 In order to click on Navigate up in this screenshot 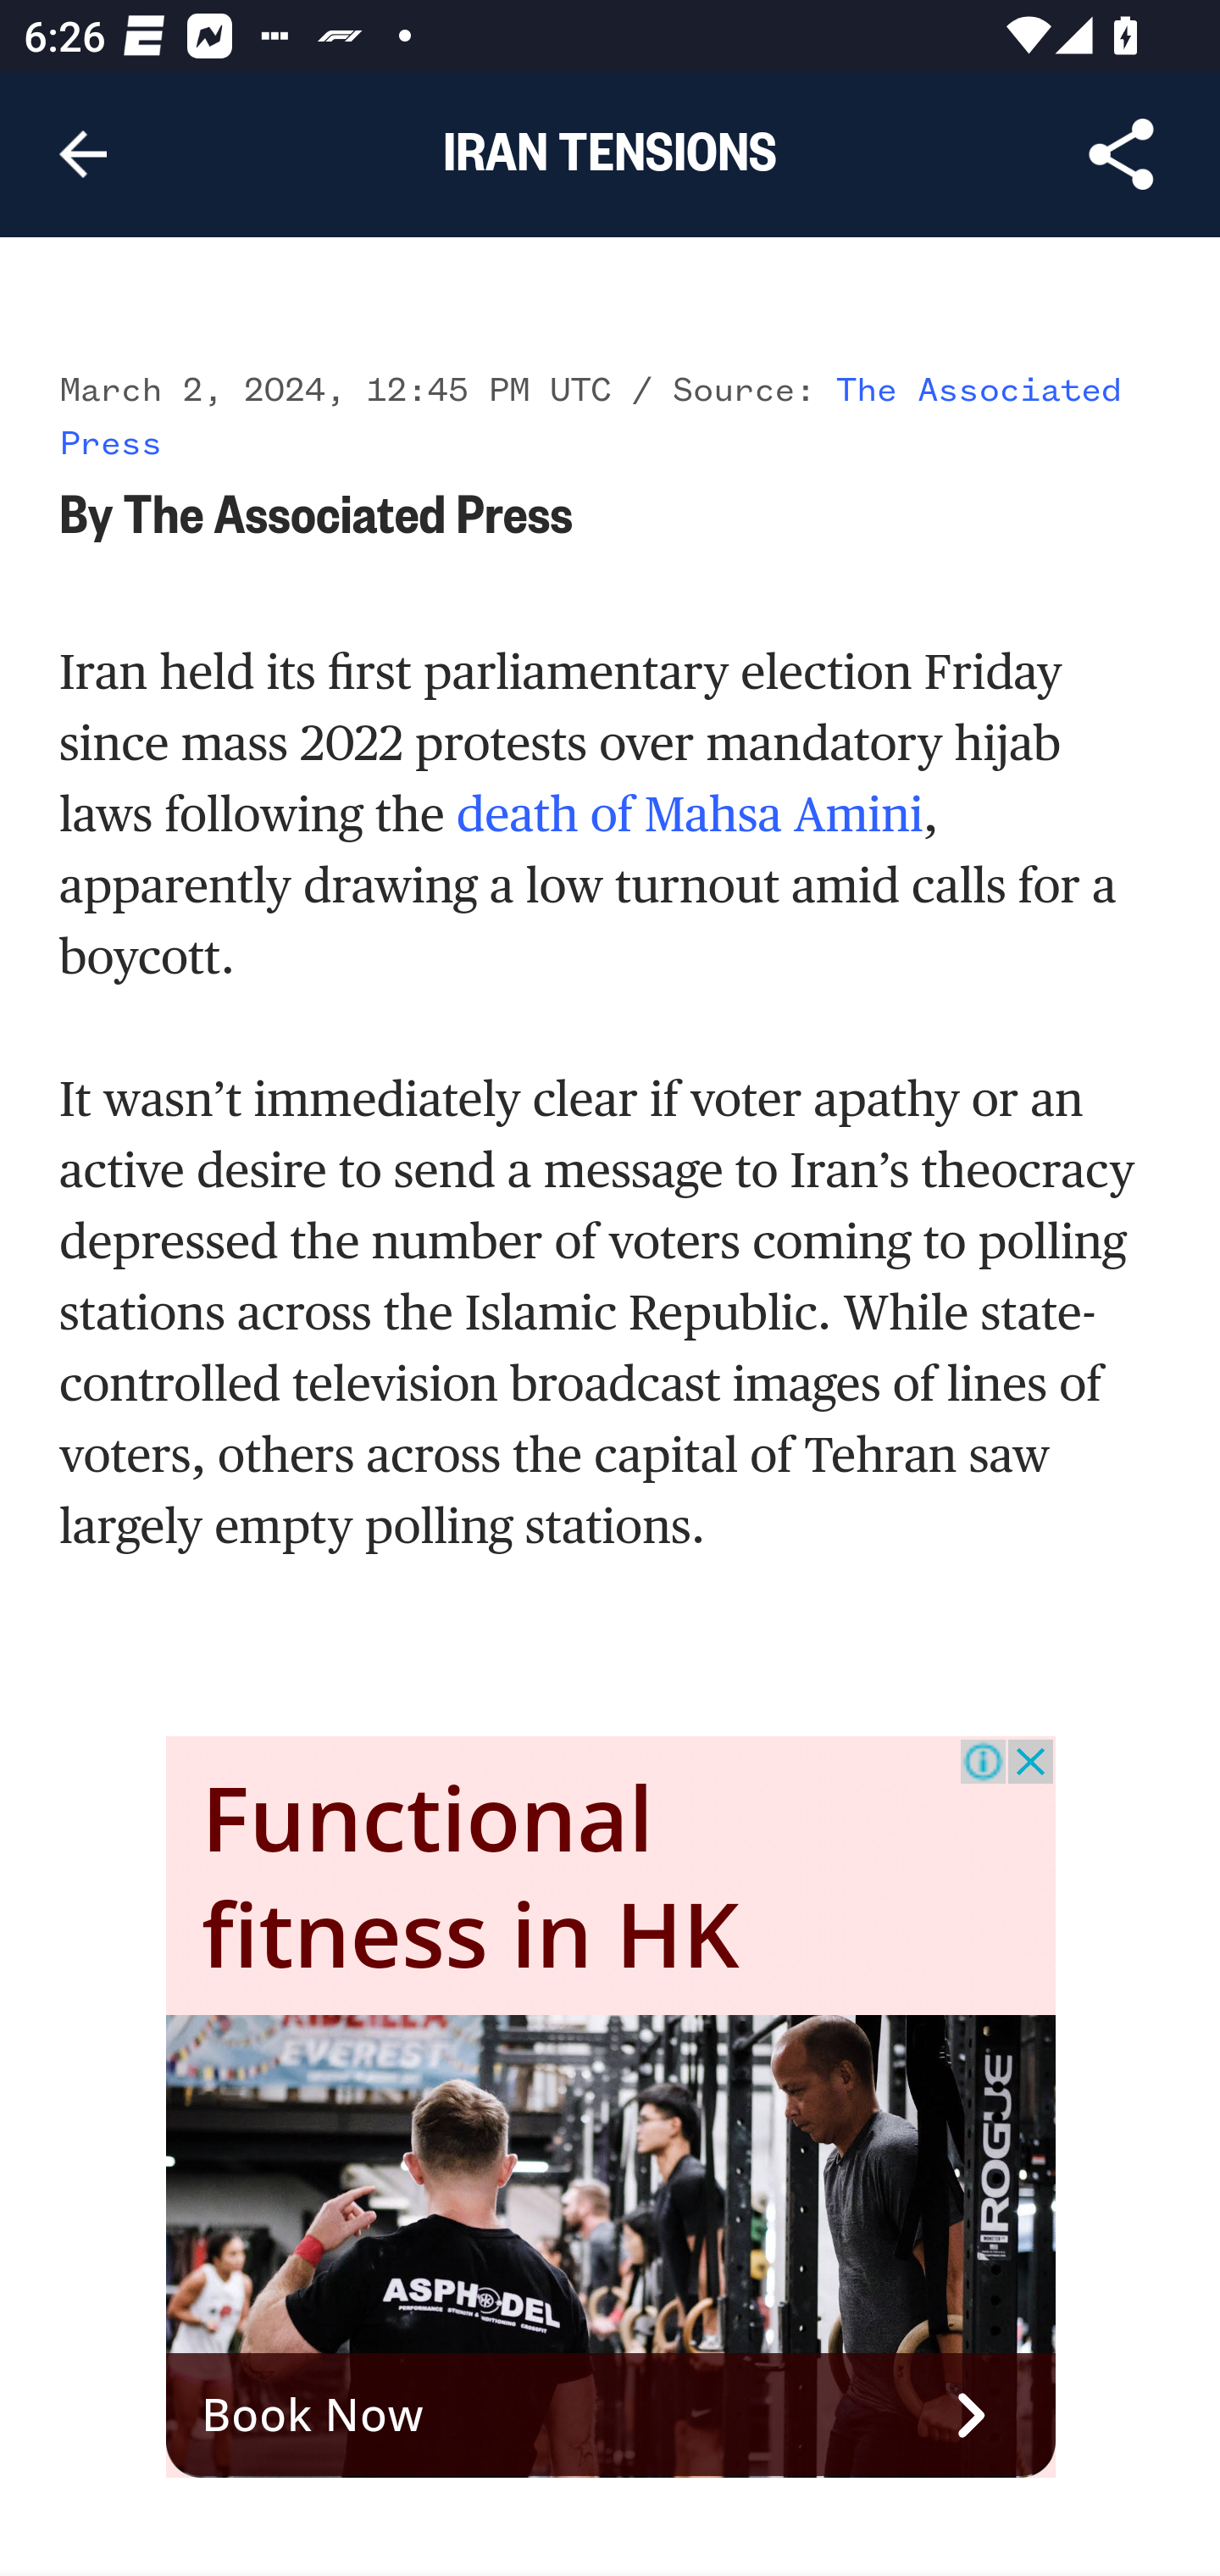, I will do `click(83, 154)`.